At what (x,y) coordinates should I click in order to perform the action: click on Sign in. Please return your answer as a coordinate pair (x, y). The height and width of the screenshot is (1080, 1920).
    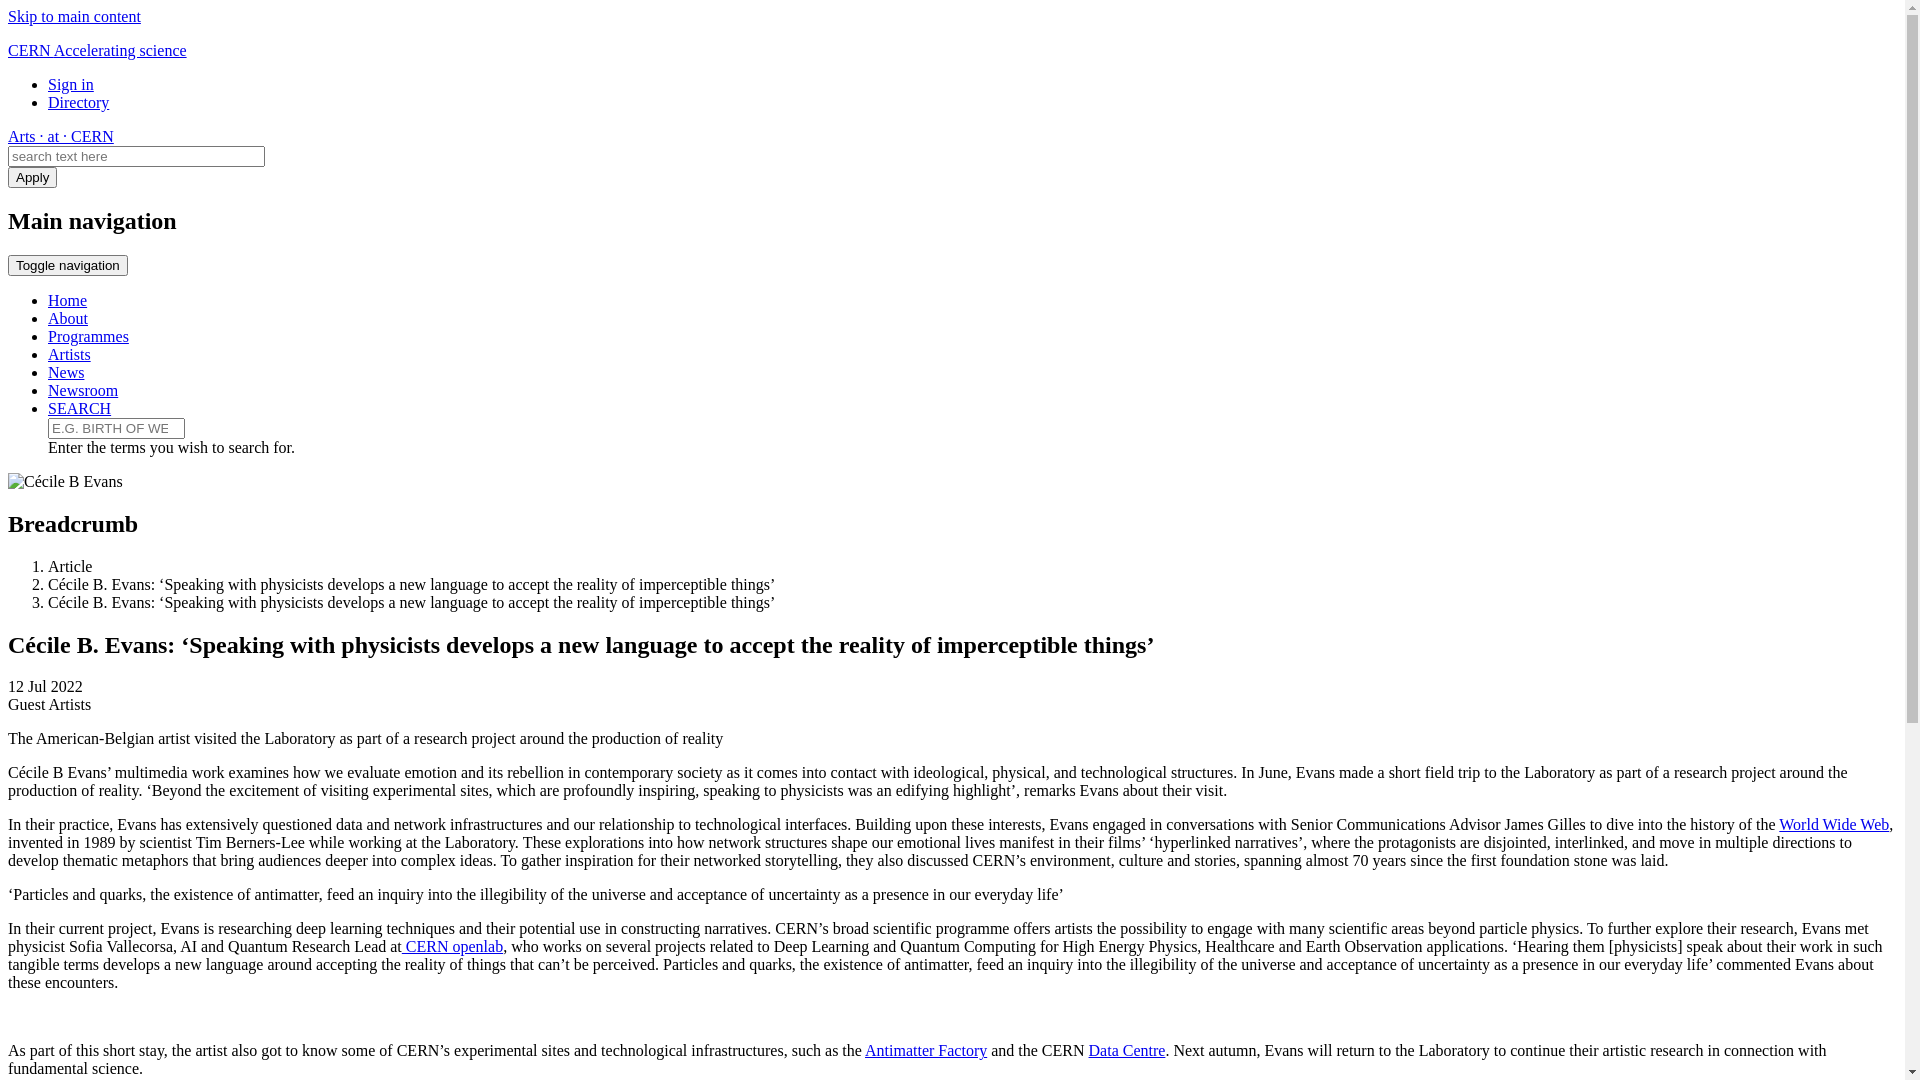
    Looking at the image, I should click on (71, 84).